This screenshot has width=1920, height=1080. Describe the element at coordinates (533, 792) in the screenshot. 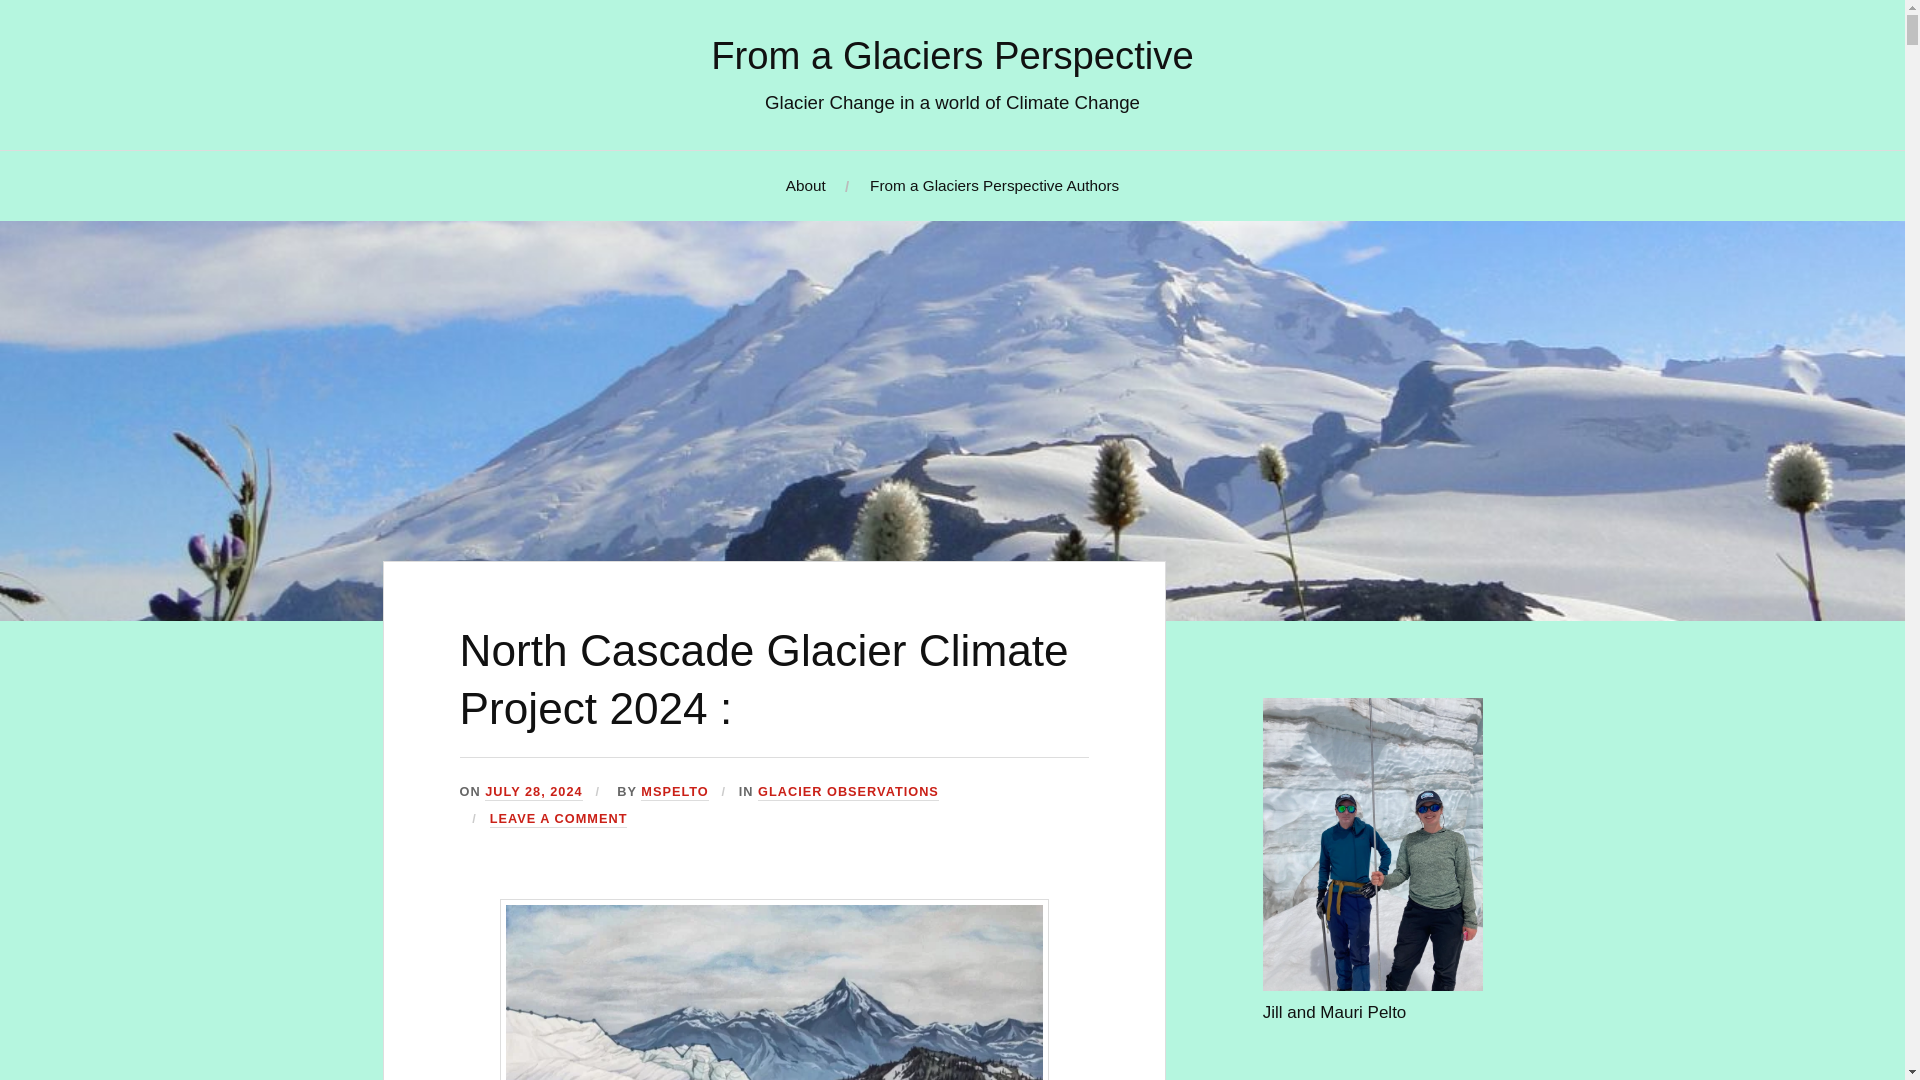

I see `JULY 28, 2024` at that location.